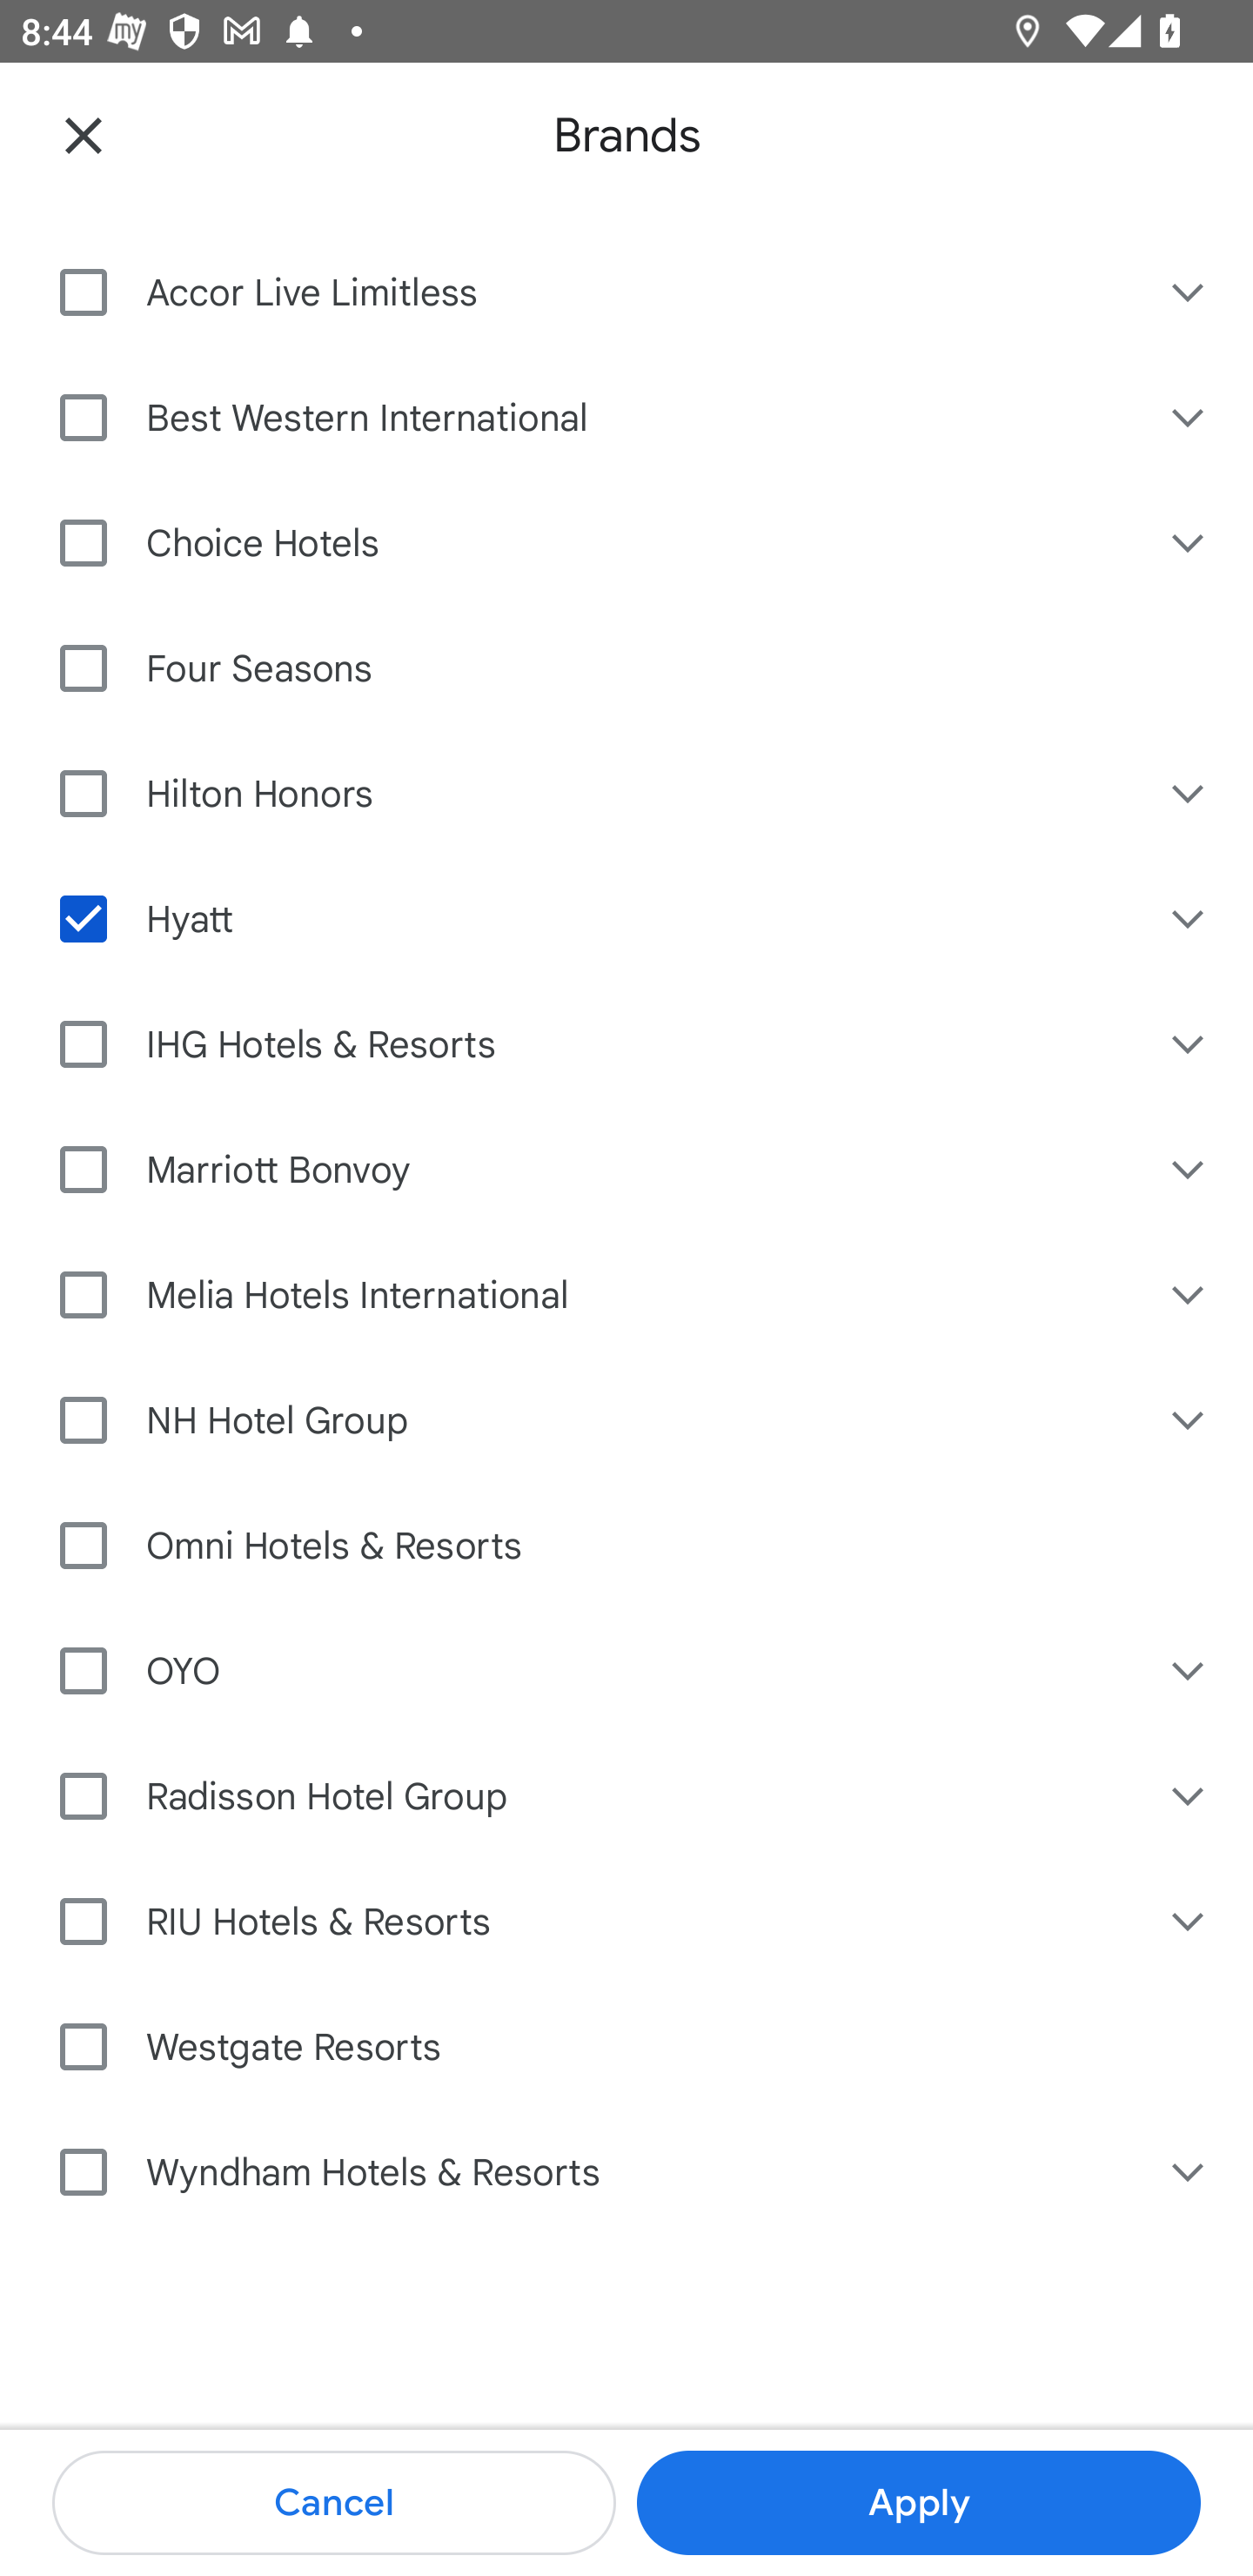  I want to click on Apply Apply Apply, so click(918, 2503).